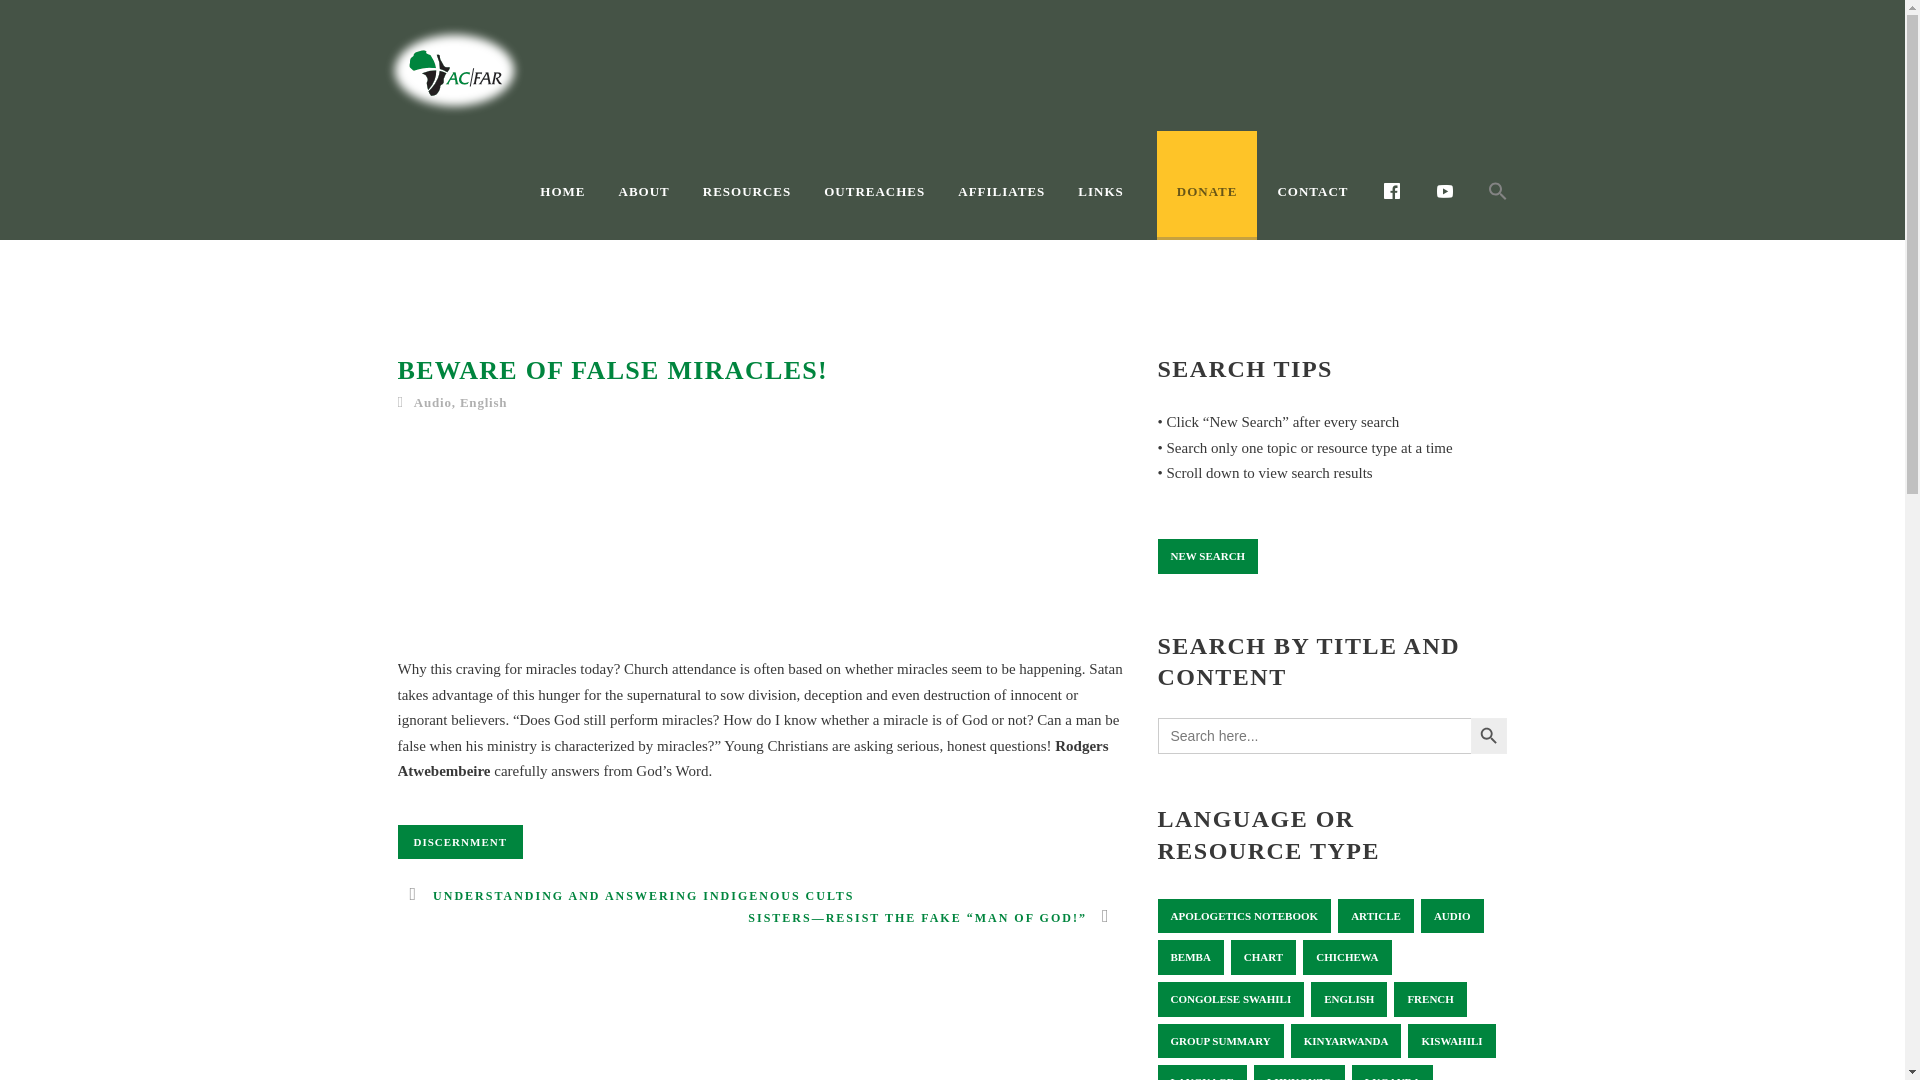 The height and width of the screenshot is (1080, 1920). Describe the element at coordinates (578, 208) in the screenshot. I see `HOME` at that location.